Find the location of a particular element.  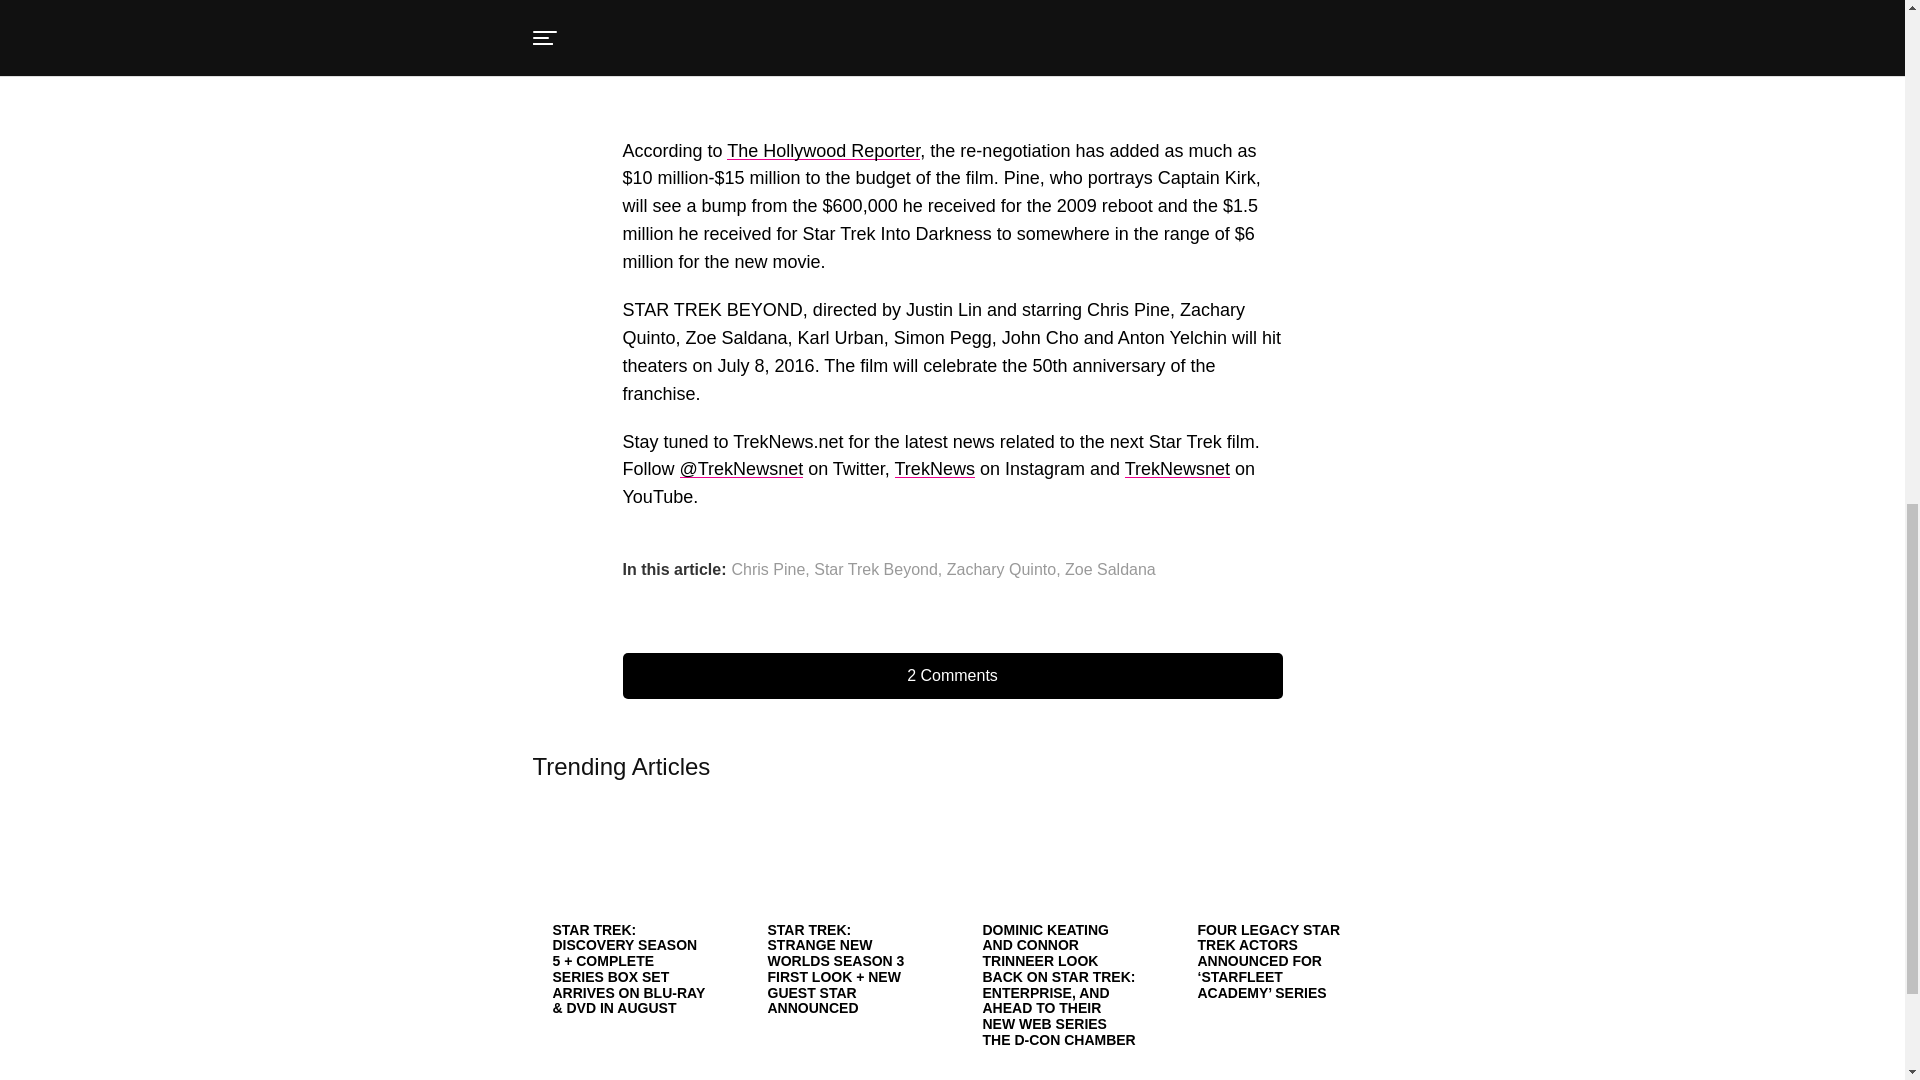

Star Trek Beyond is located at coordinates (876, 569).